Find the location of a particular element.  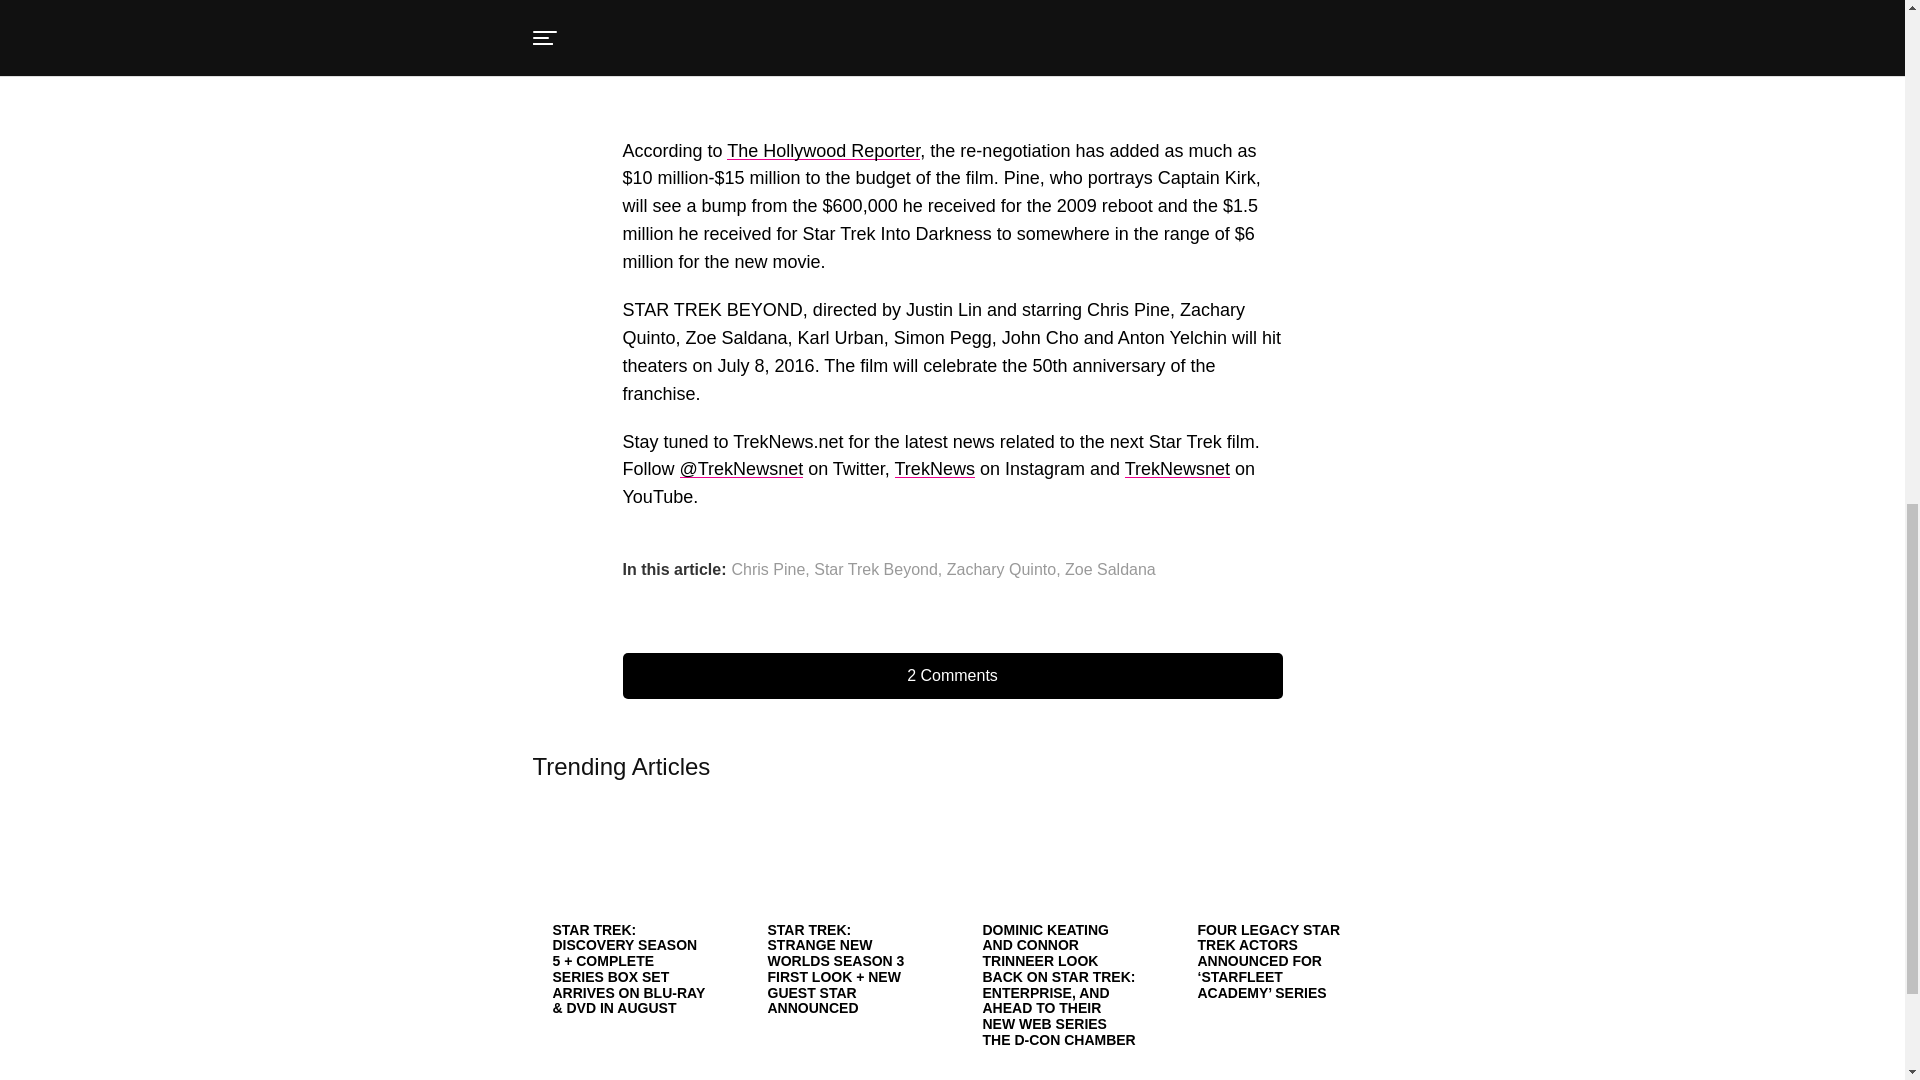

Star Trek Beyond is located at coordinates (876, 569).